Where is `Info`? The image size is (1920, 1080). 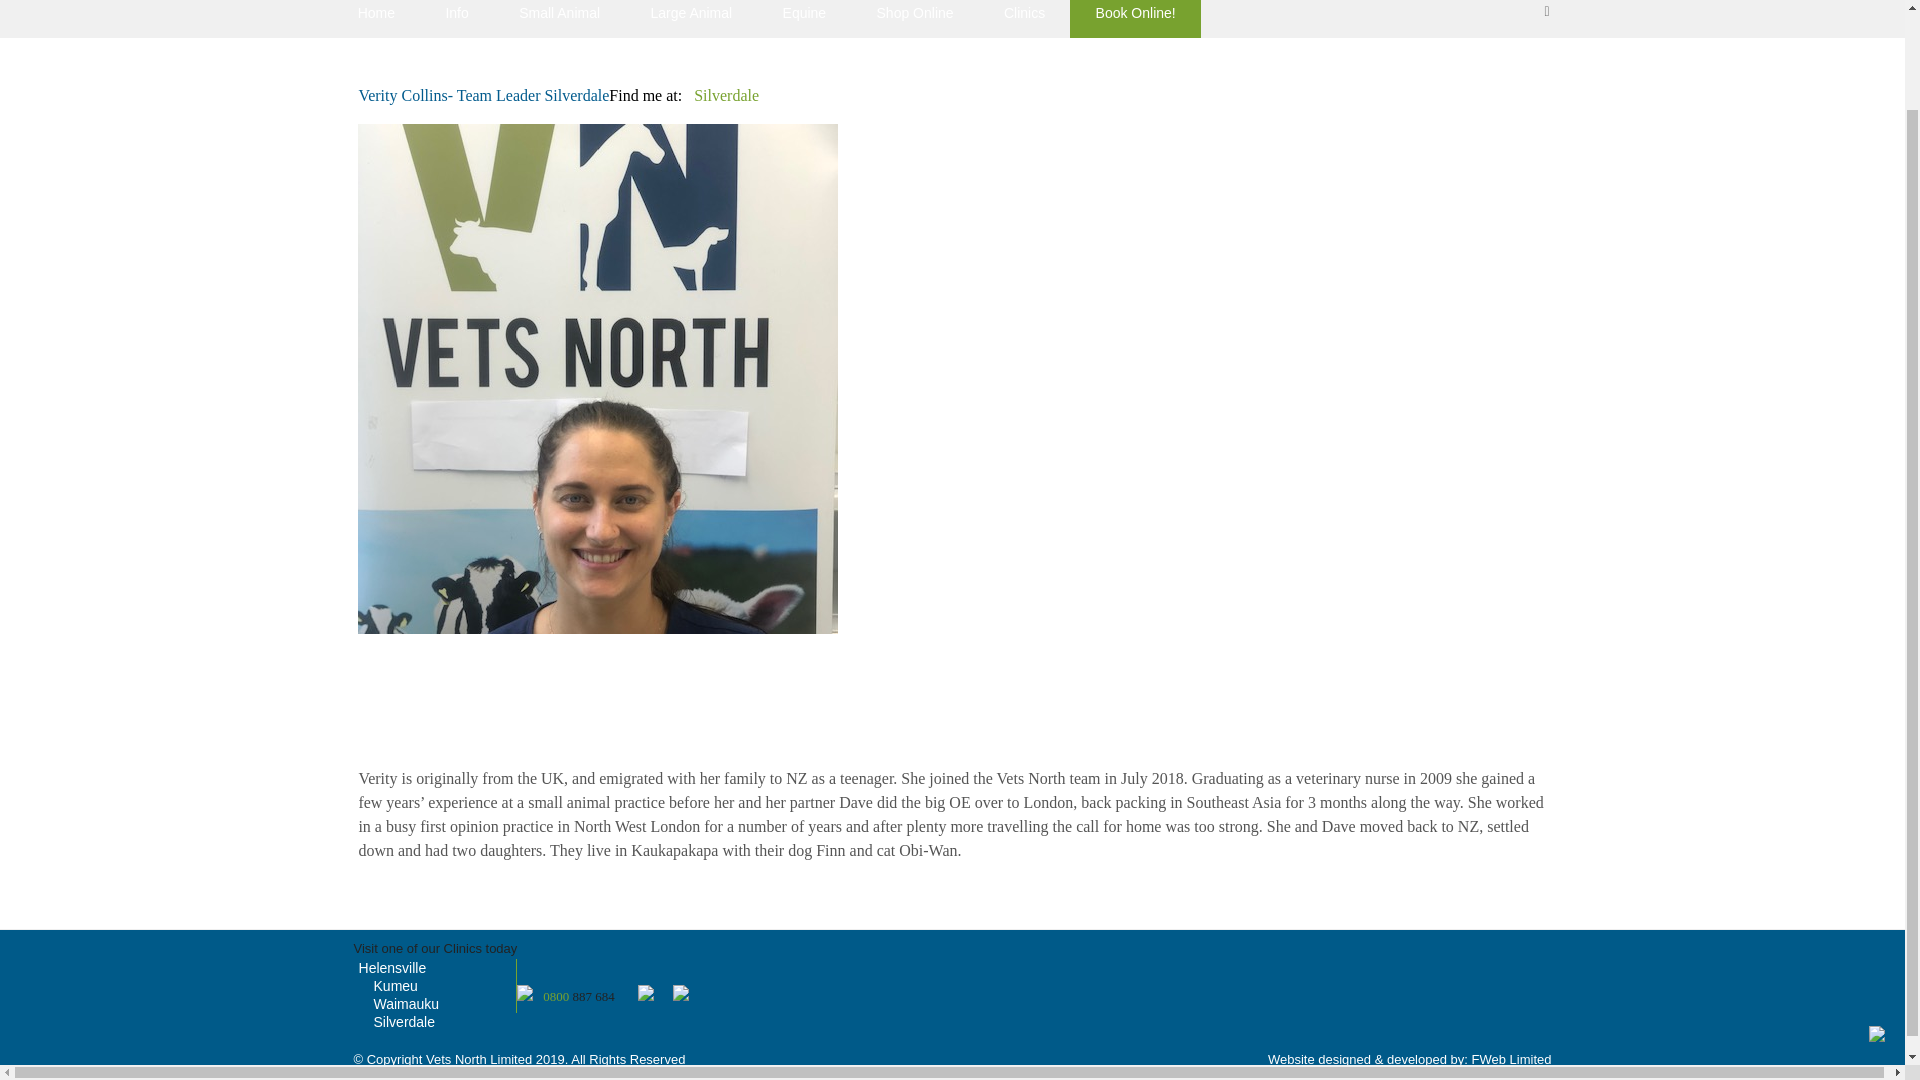
Info is located at coordinates (456, 18).